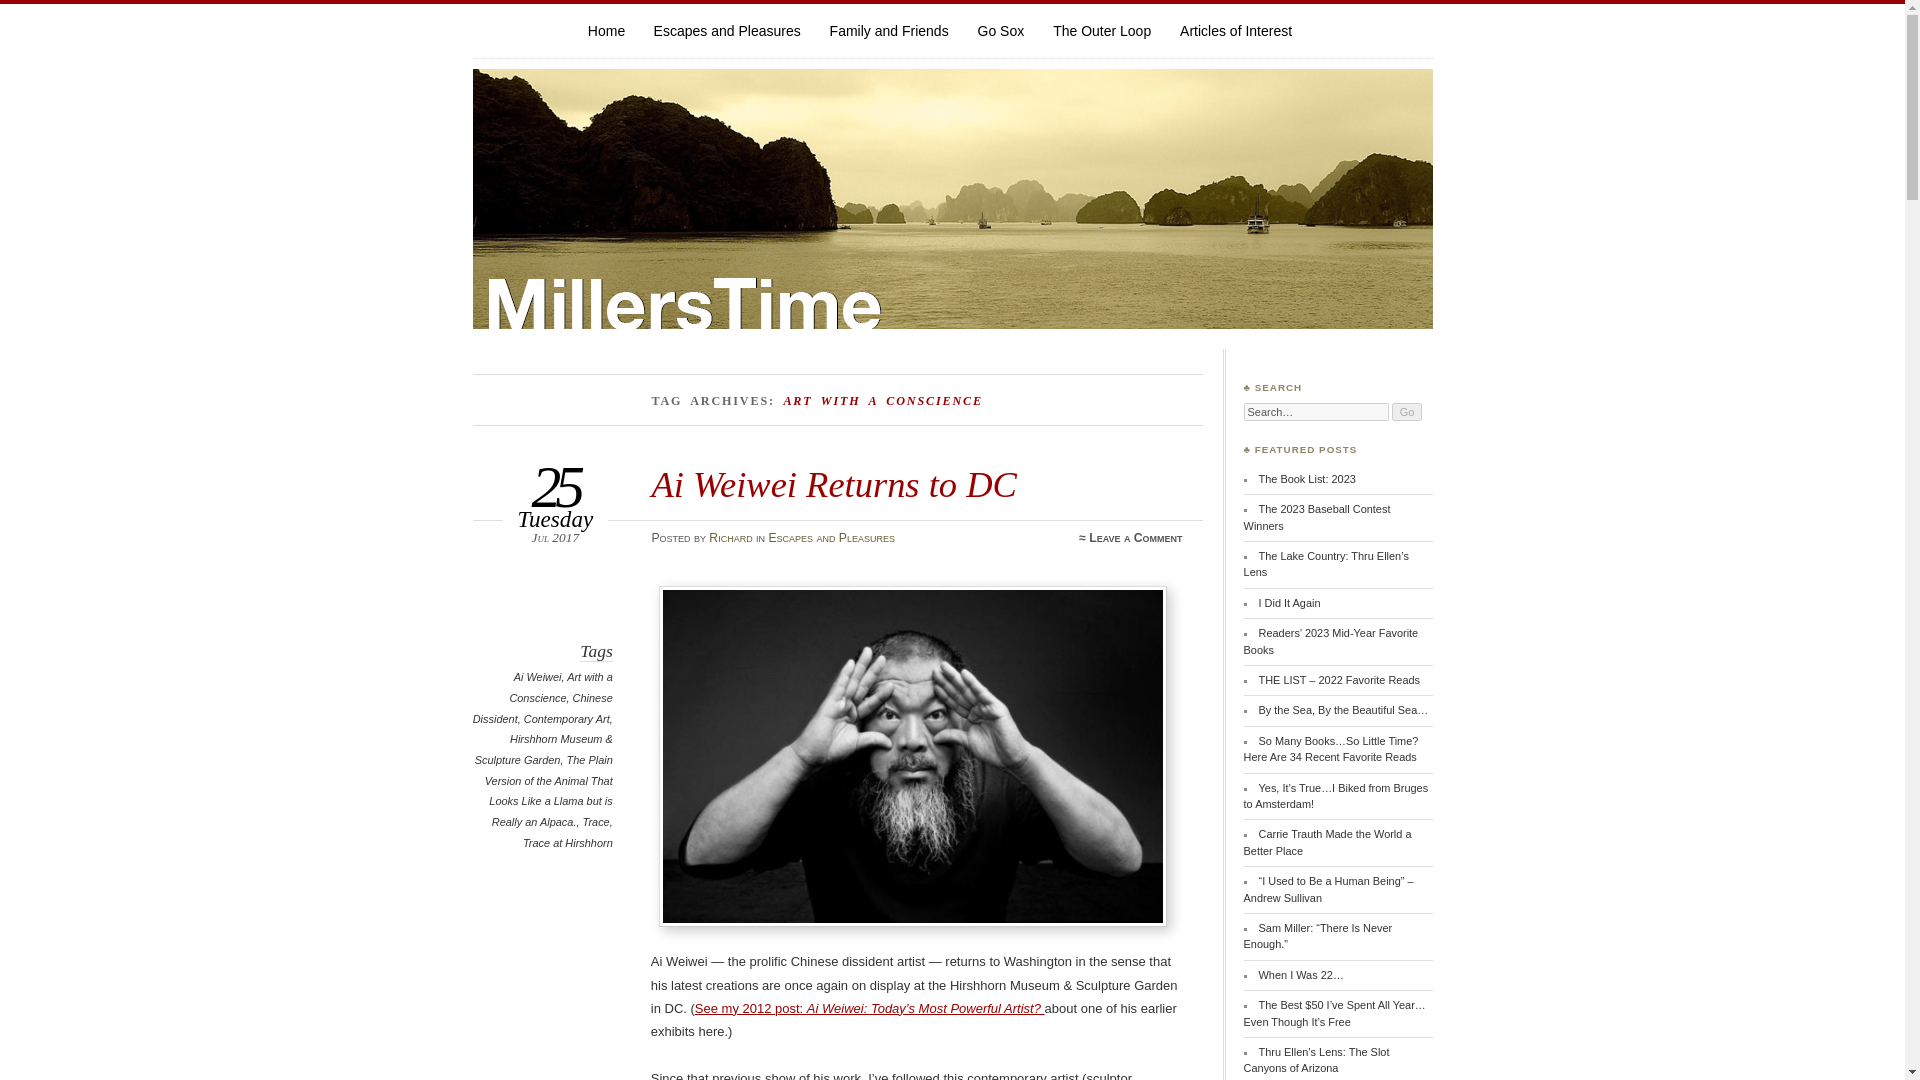  I want to click on Trace, so click(596, 822).